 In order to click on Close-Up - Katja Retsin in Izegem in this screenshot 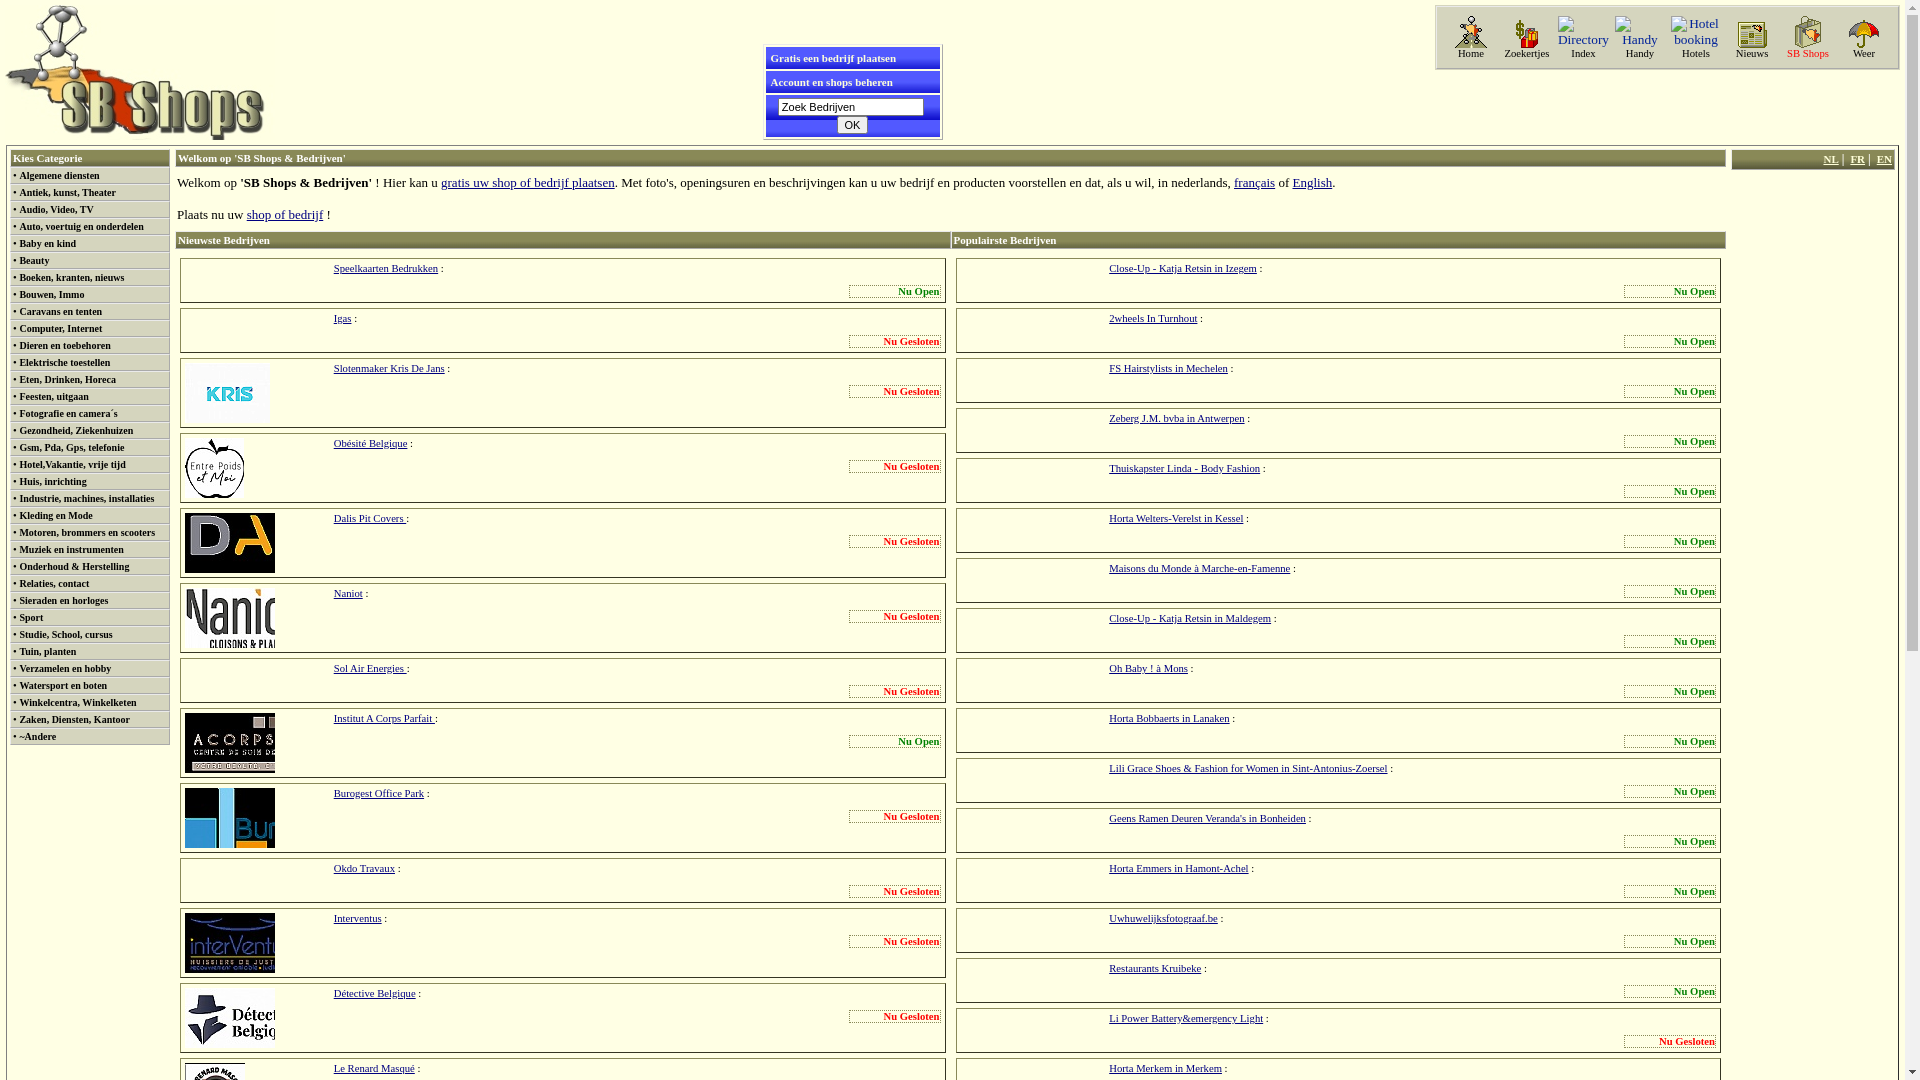, I will do `click(1183, 268)`.